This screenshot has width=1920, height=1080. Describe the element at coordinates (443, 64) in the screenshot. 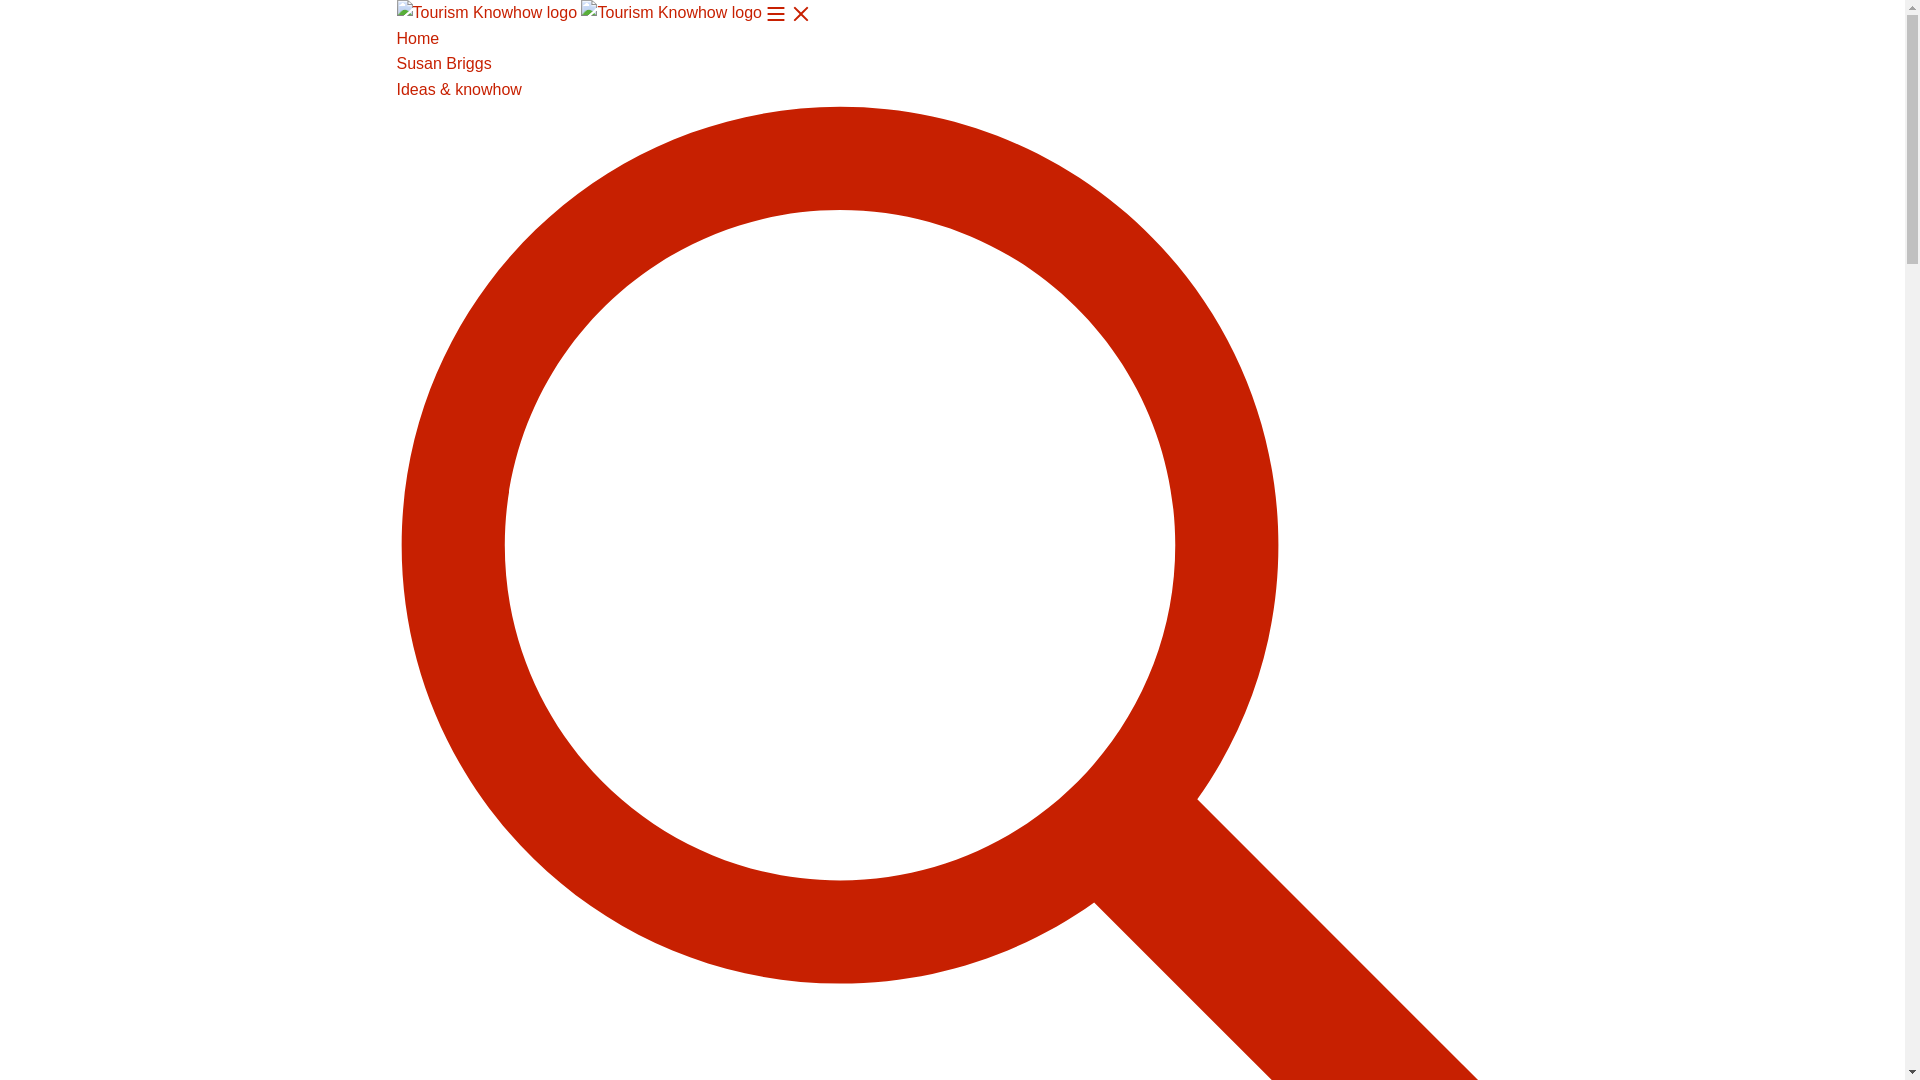

I see `Susan Briggs` at that location.